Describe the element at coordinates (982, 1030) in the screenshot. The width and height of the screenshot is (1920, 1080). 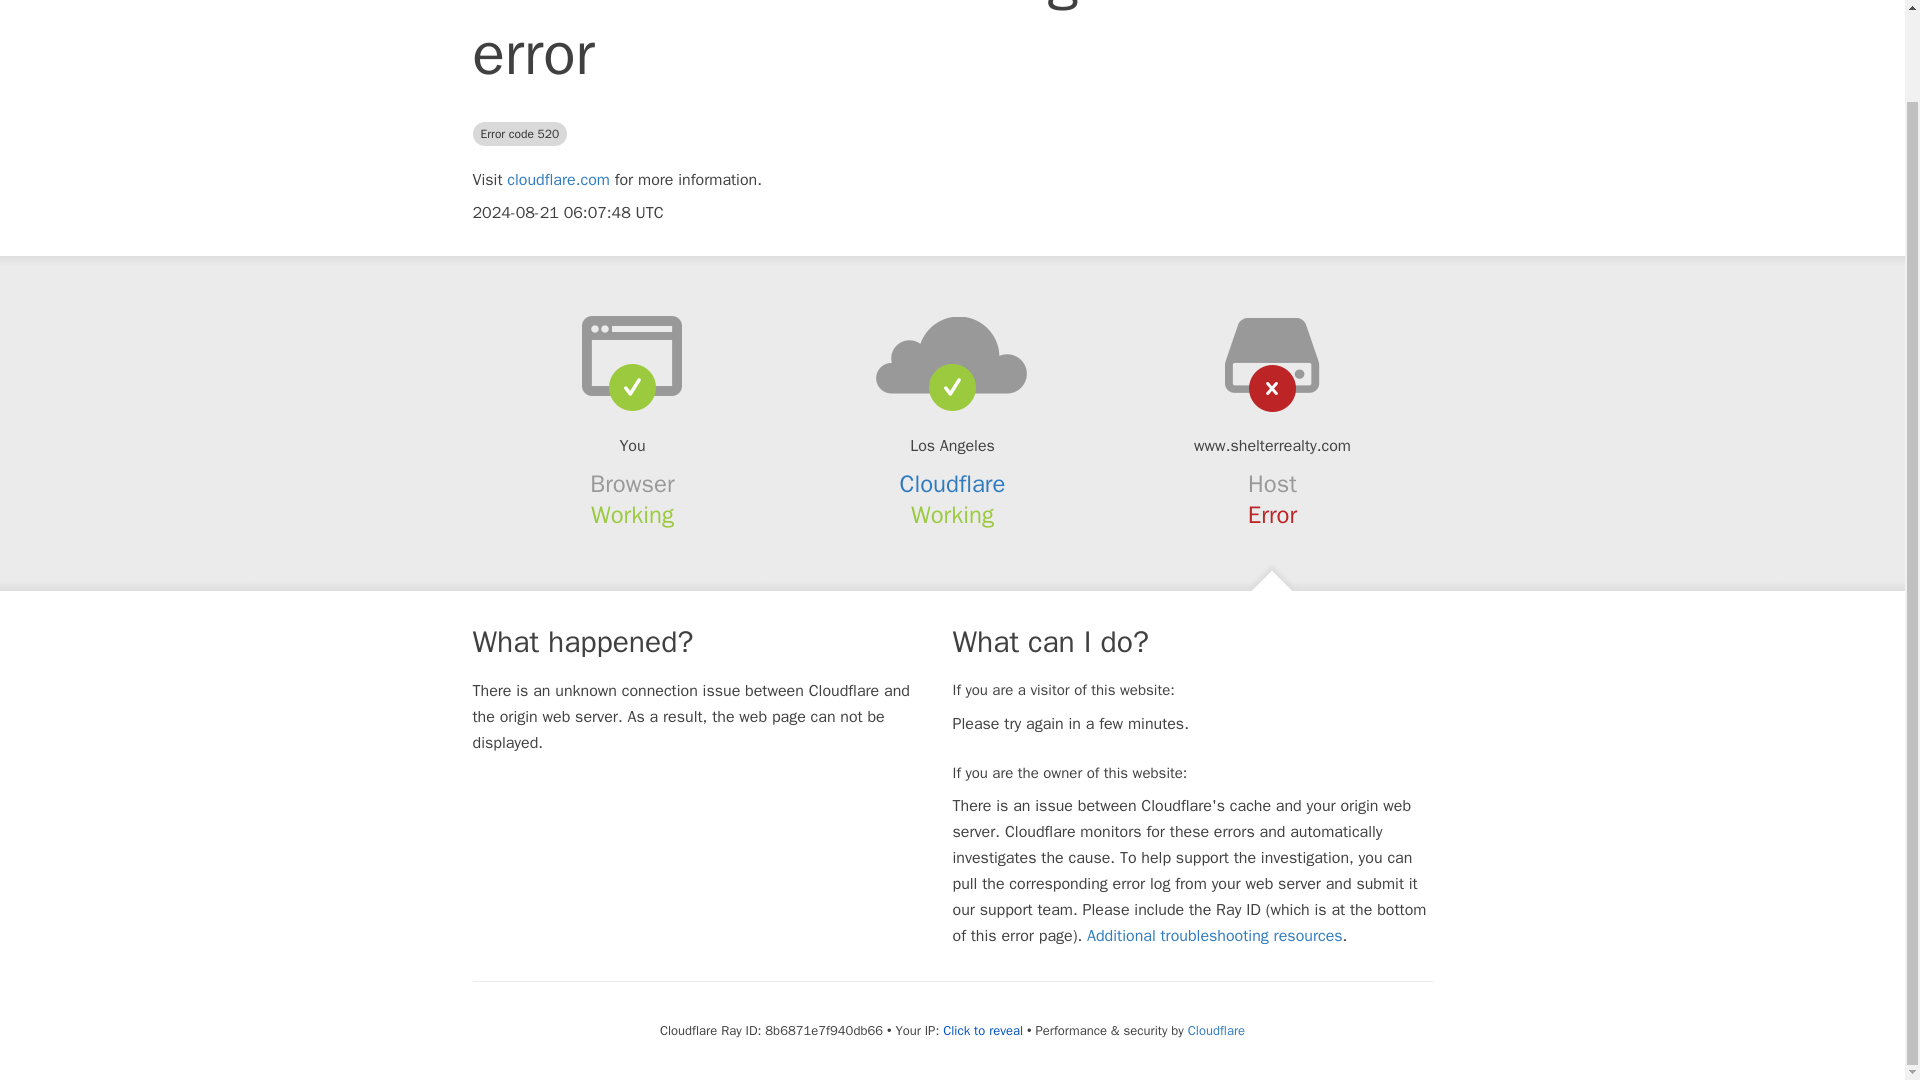
I see `Click to reveal` at that location.